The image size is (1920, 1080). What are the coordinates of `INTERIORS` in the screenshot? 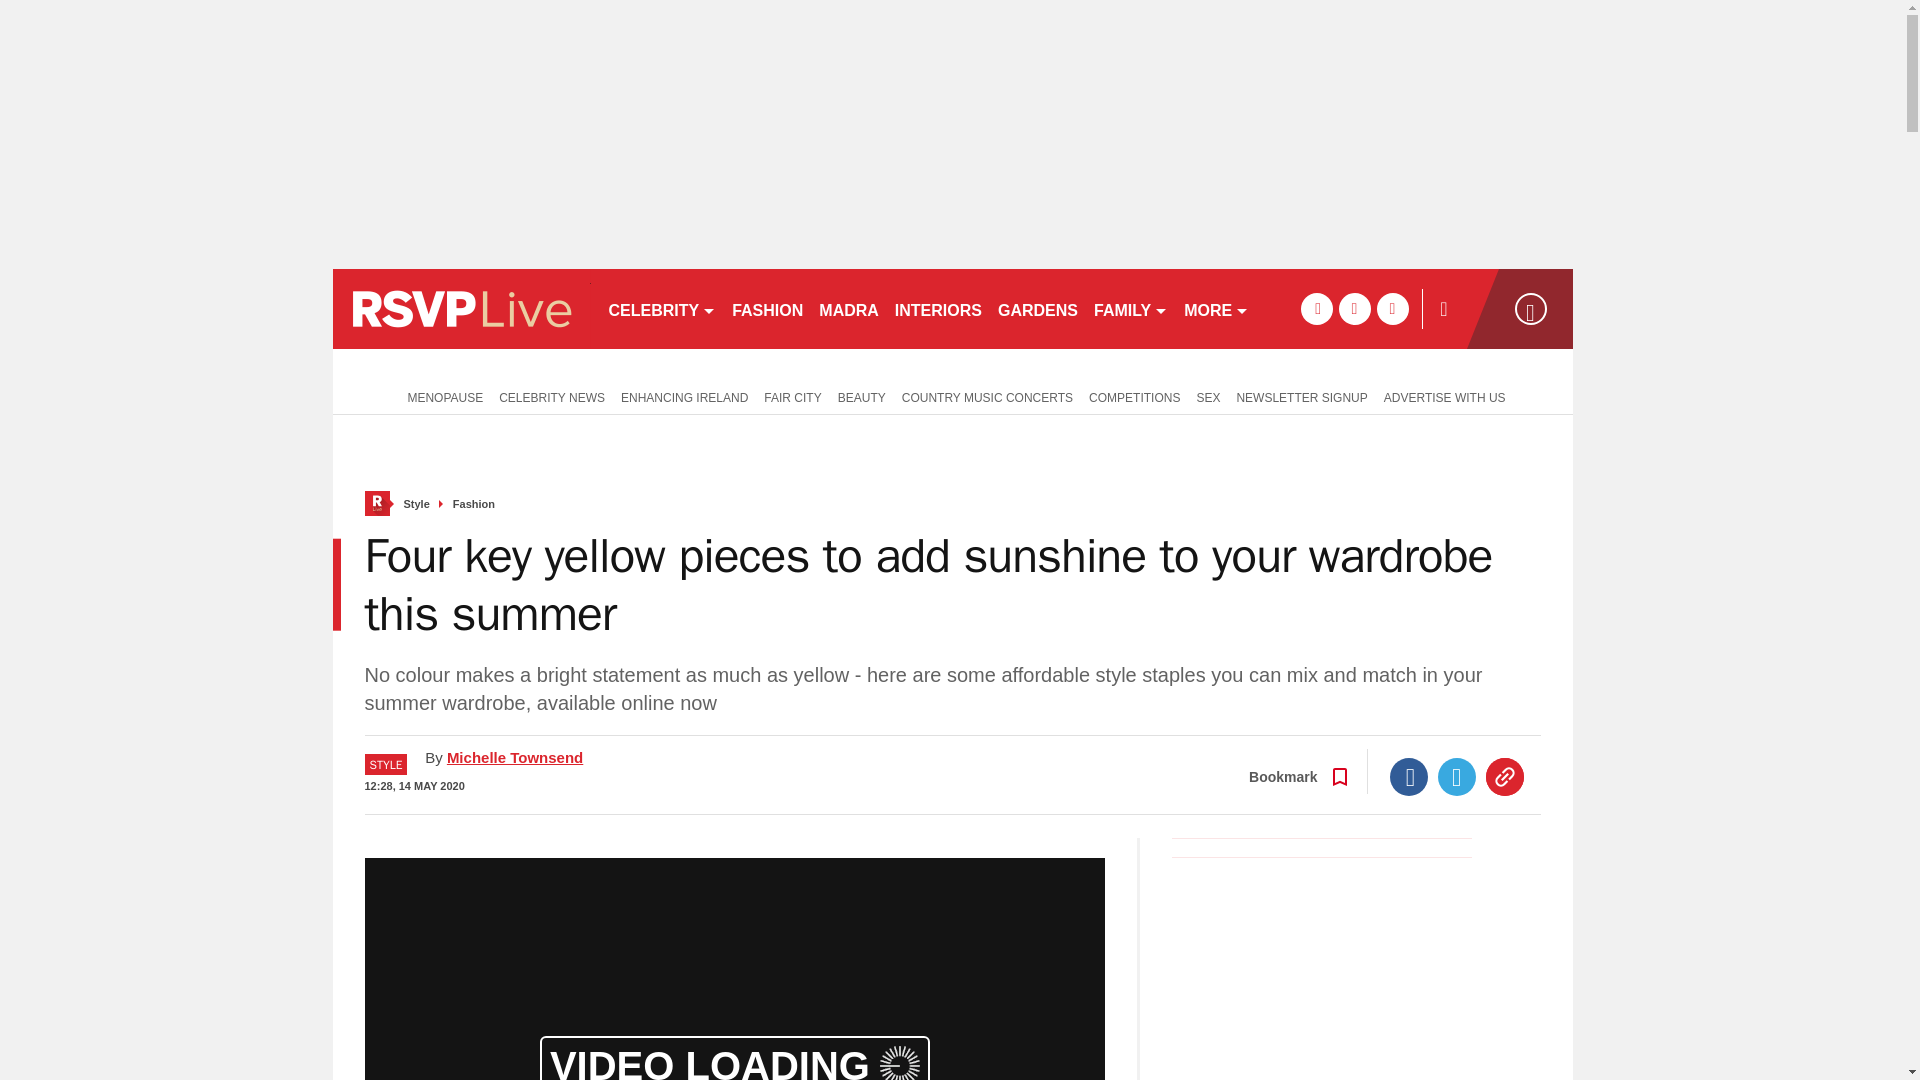 It's located at (938, 308).